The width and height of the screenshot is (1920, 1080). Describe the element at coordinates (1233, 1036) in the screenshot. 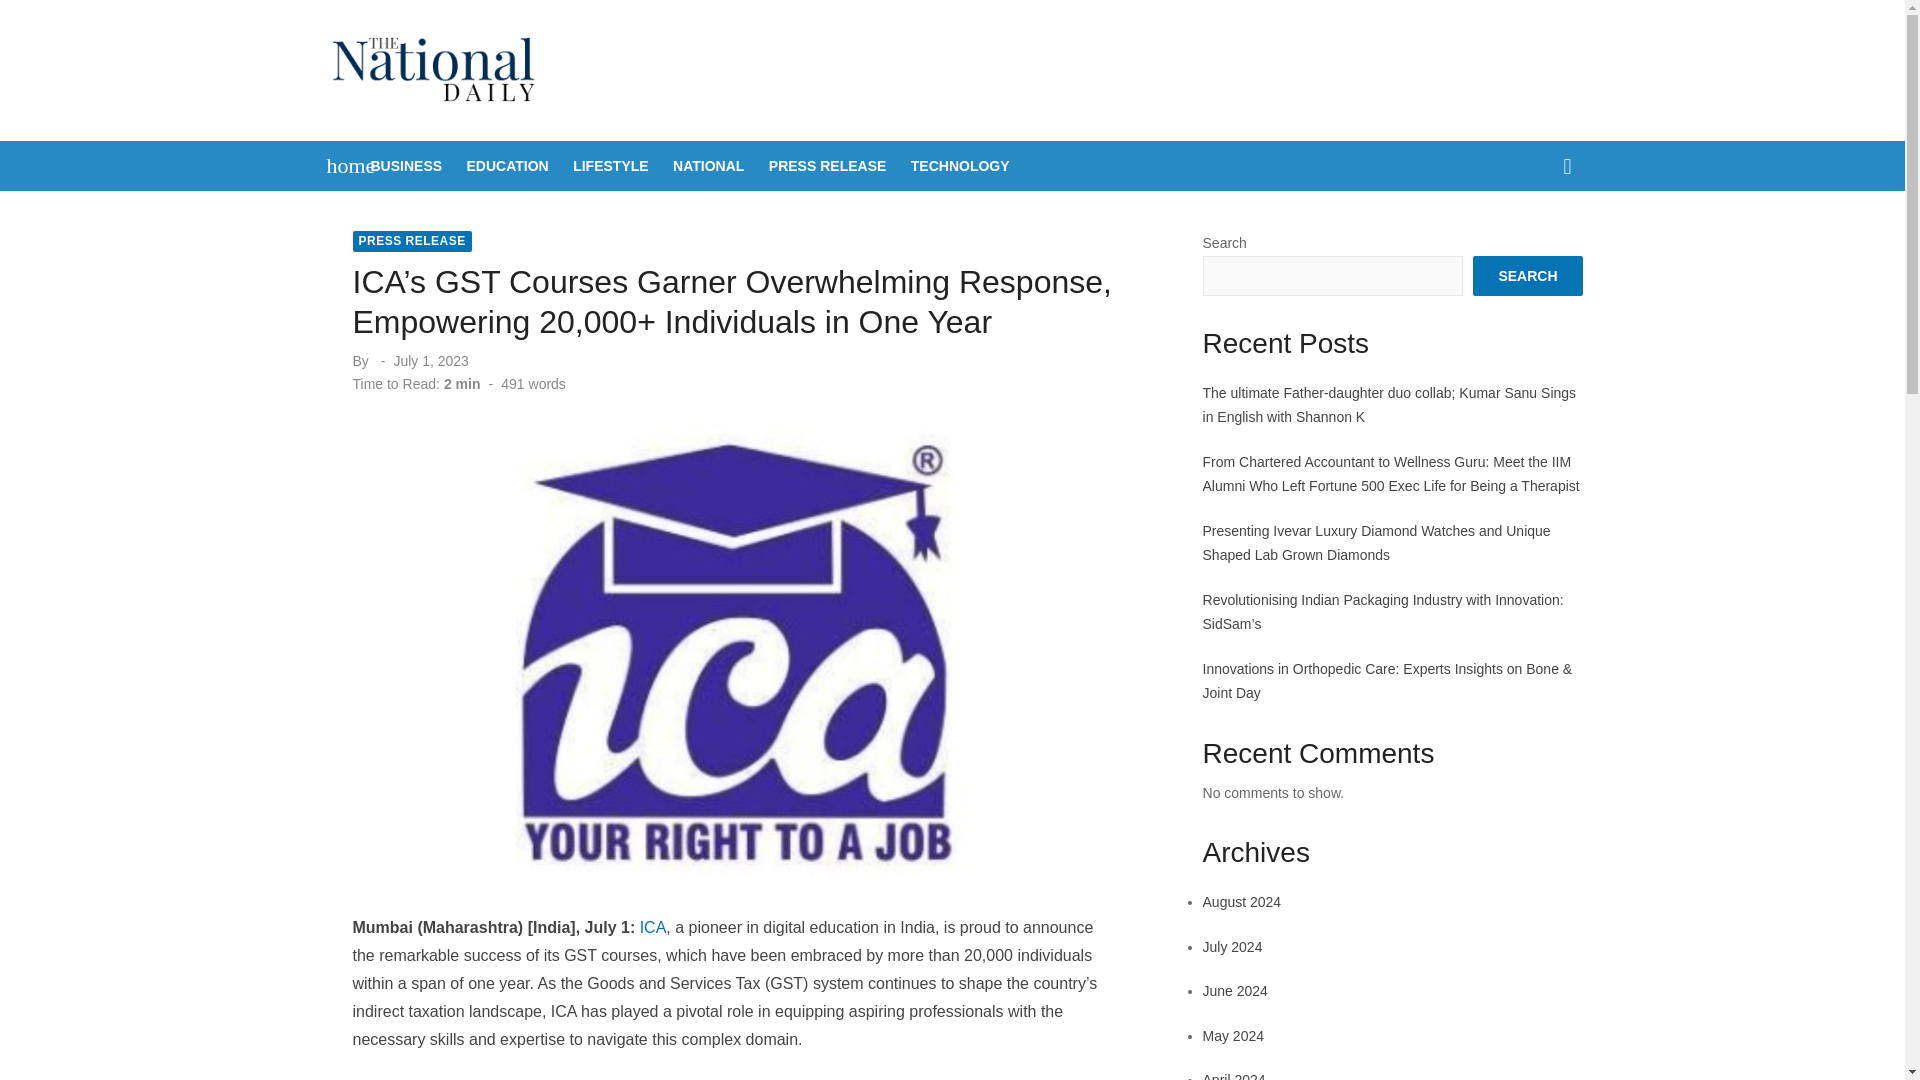

I see `May 2024` at that location.